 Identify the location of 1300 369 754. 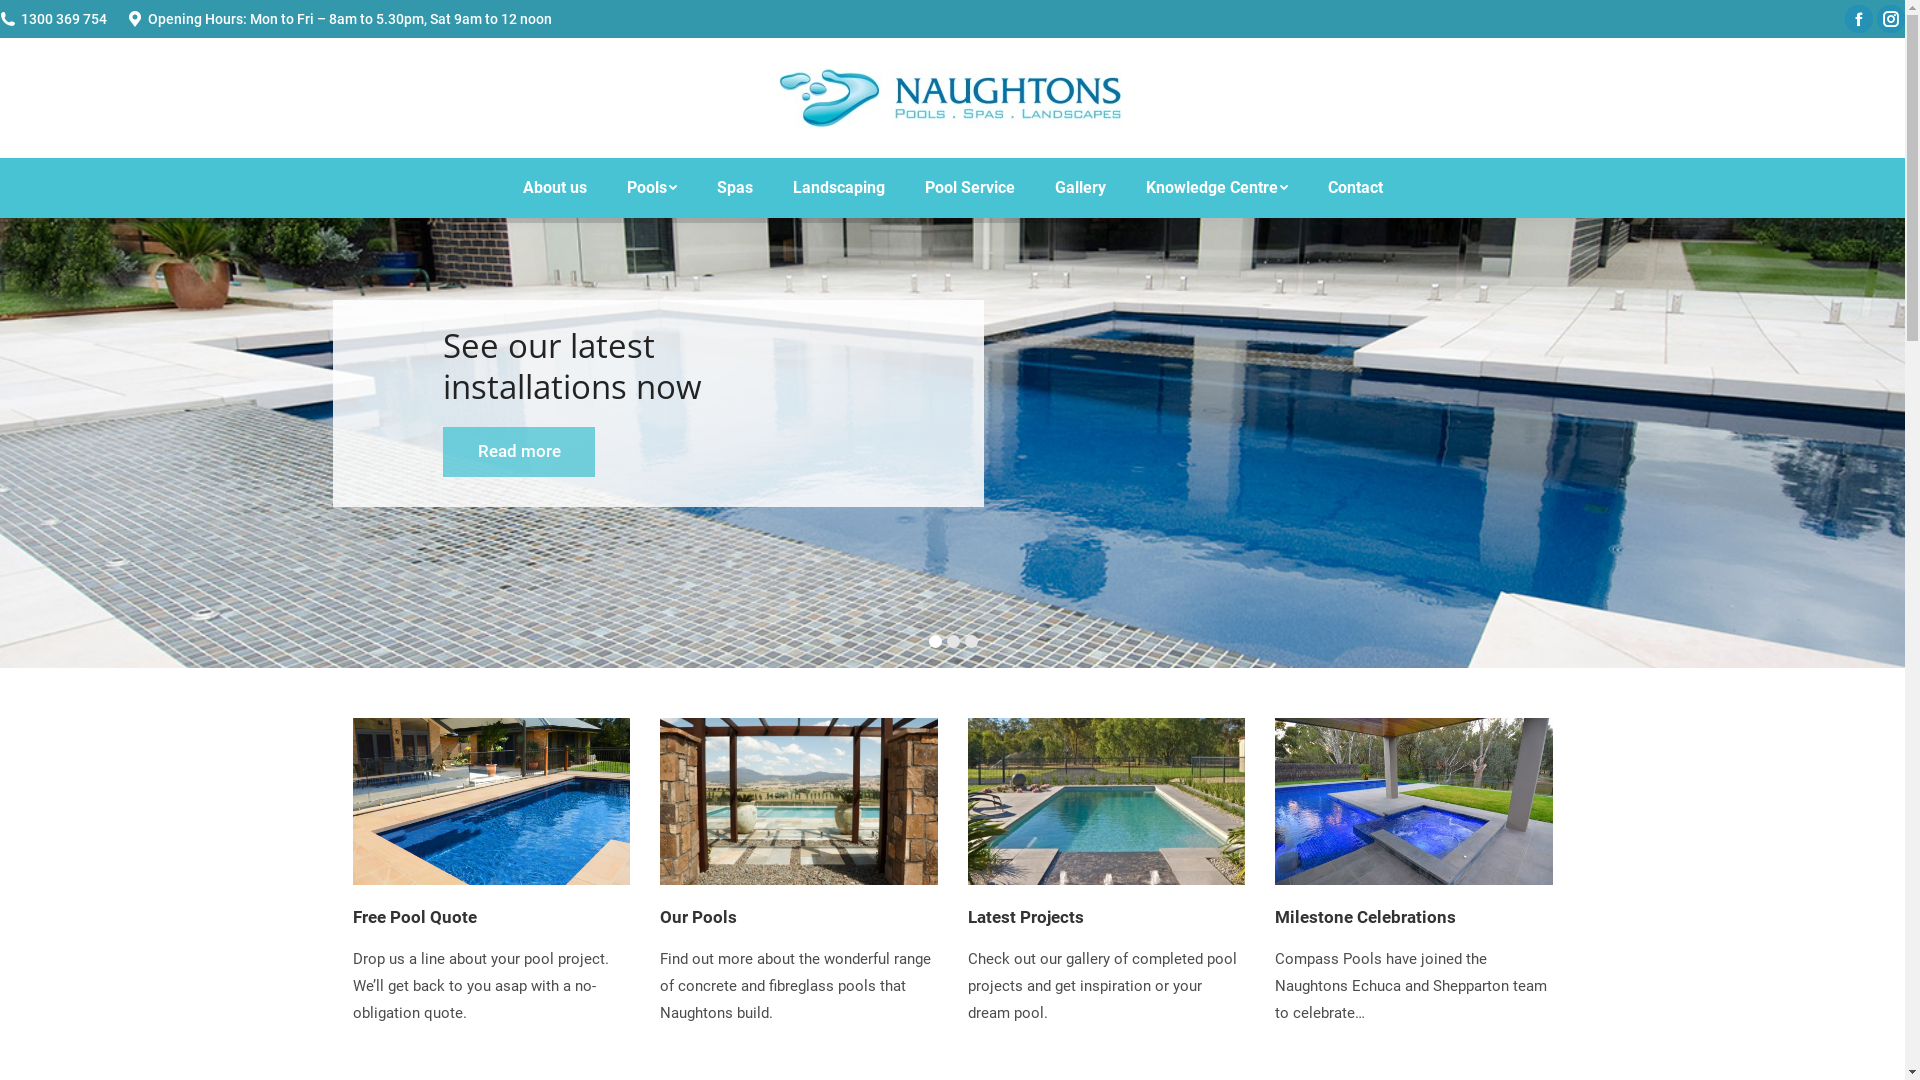
(64, 19).